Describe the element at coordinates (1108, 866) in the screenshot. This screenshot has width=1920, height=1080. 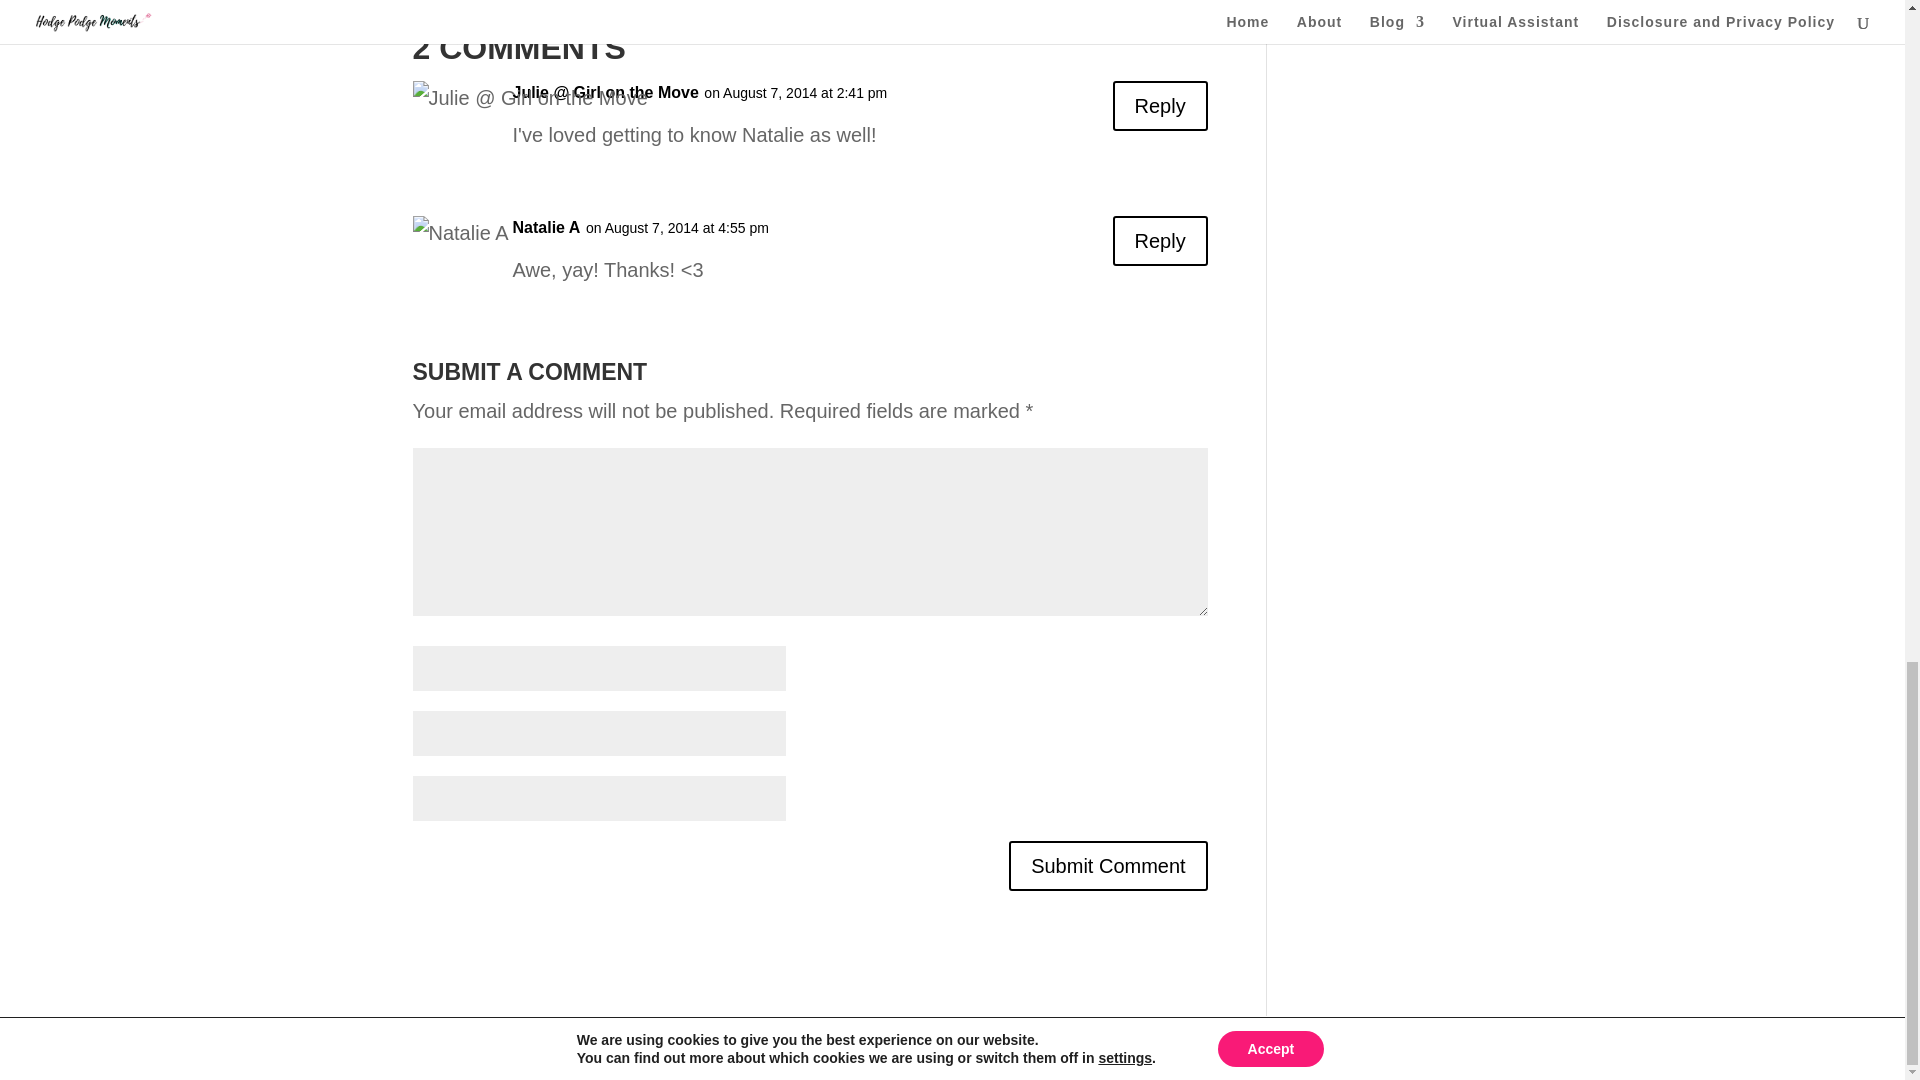
I see `Submit Comment` at that location.